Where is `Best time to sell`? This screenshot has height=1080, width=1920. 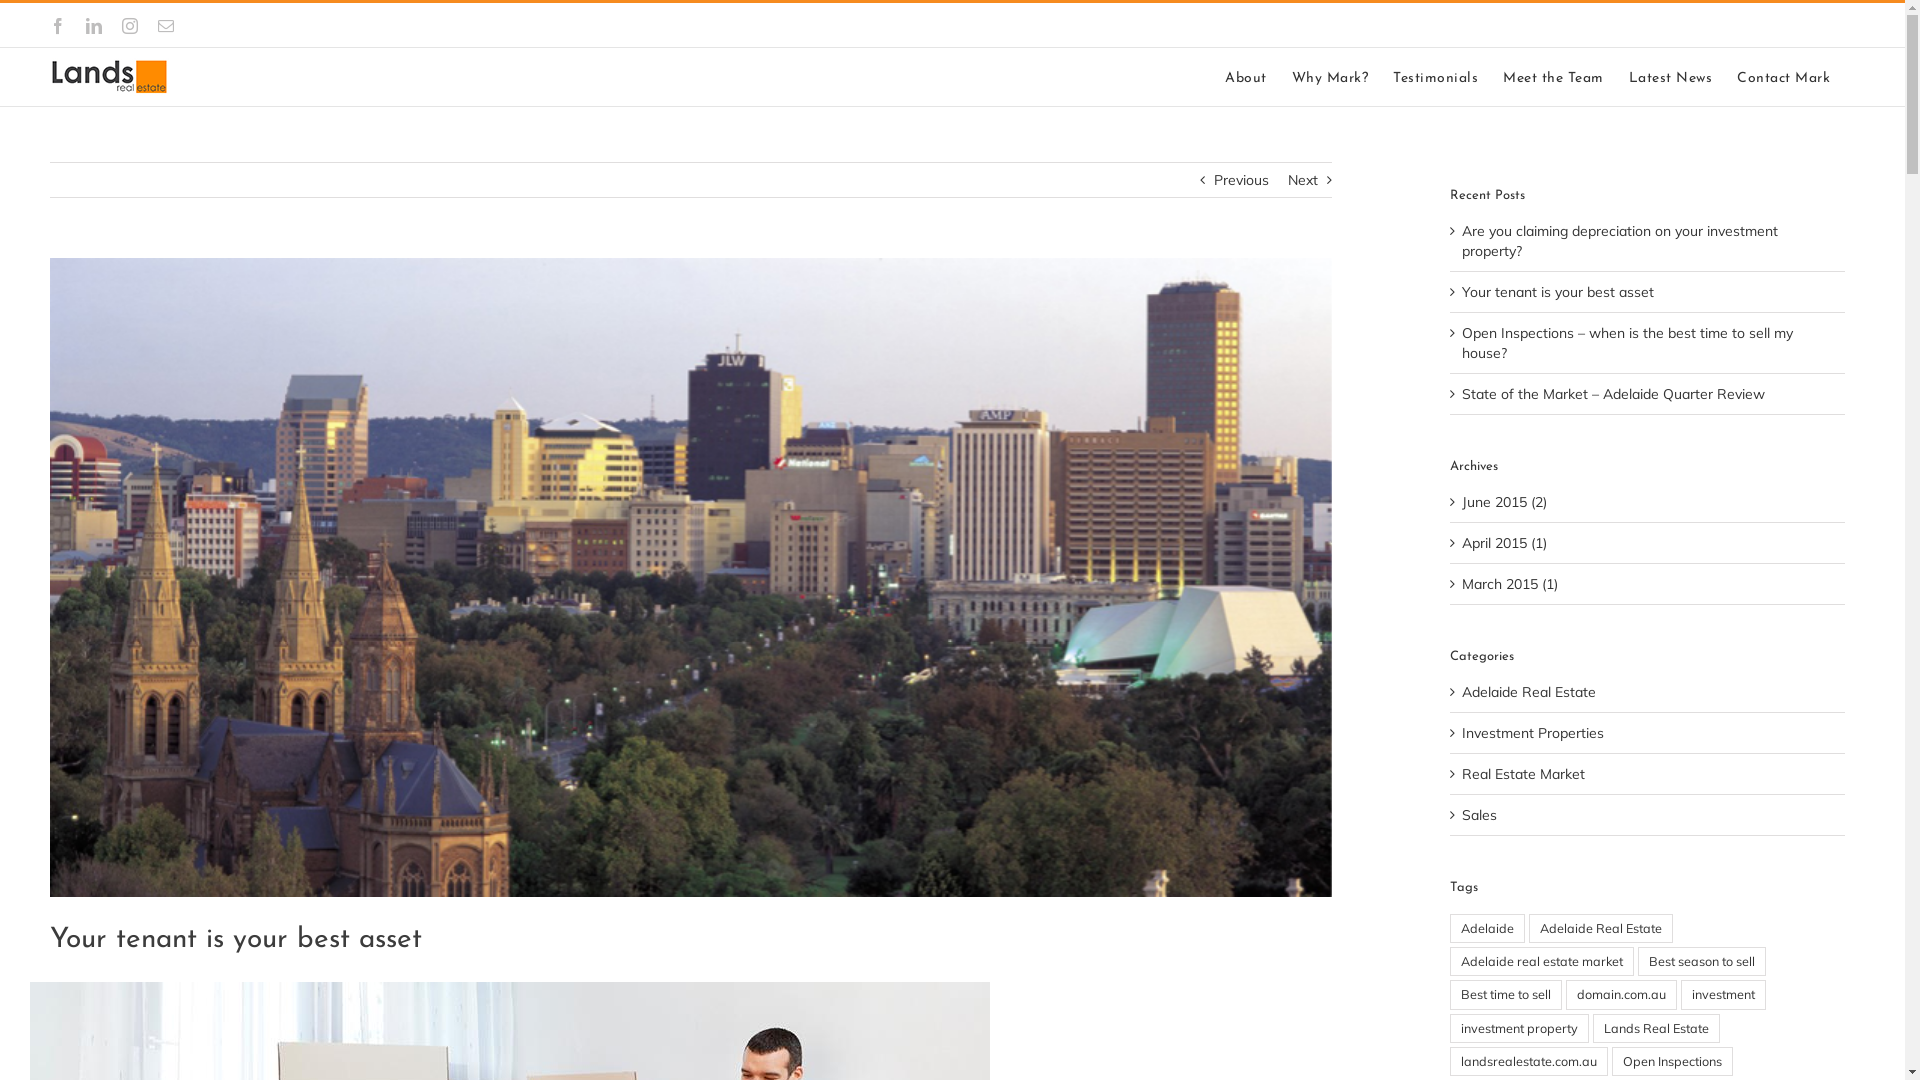 Best time to sell is located at coordinates (1506, 994).